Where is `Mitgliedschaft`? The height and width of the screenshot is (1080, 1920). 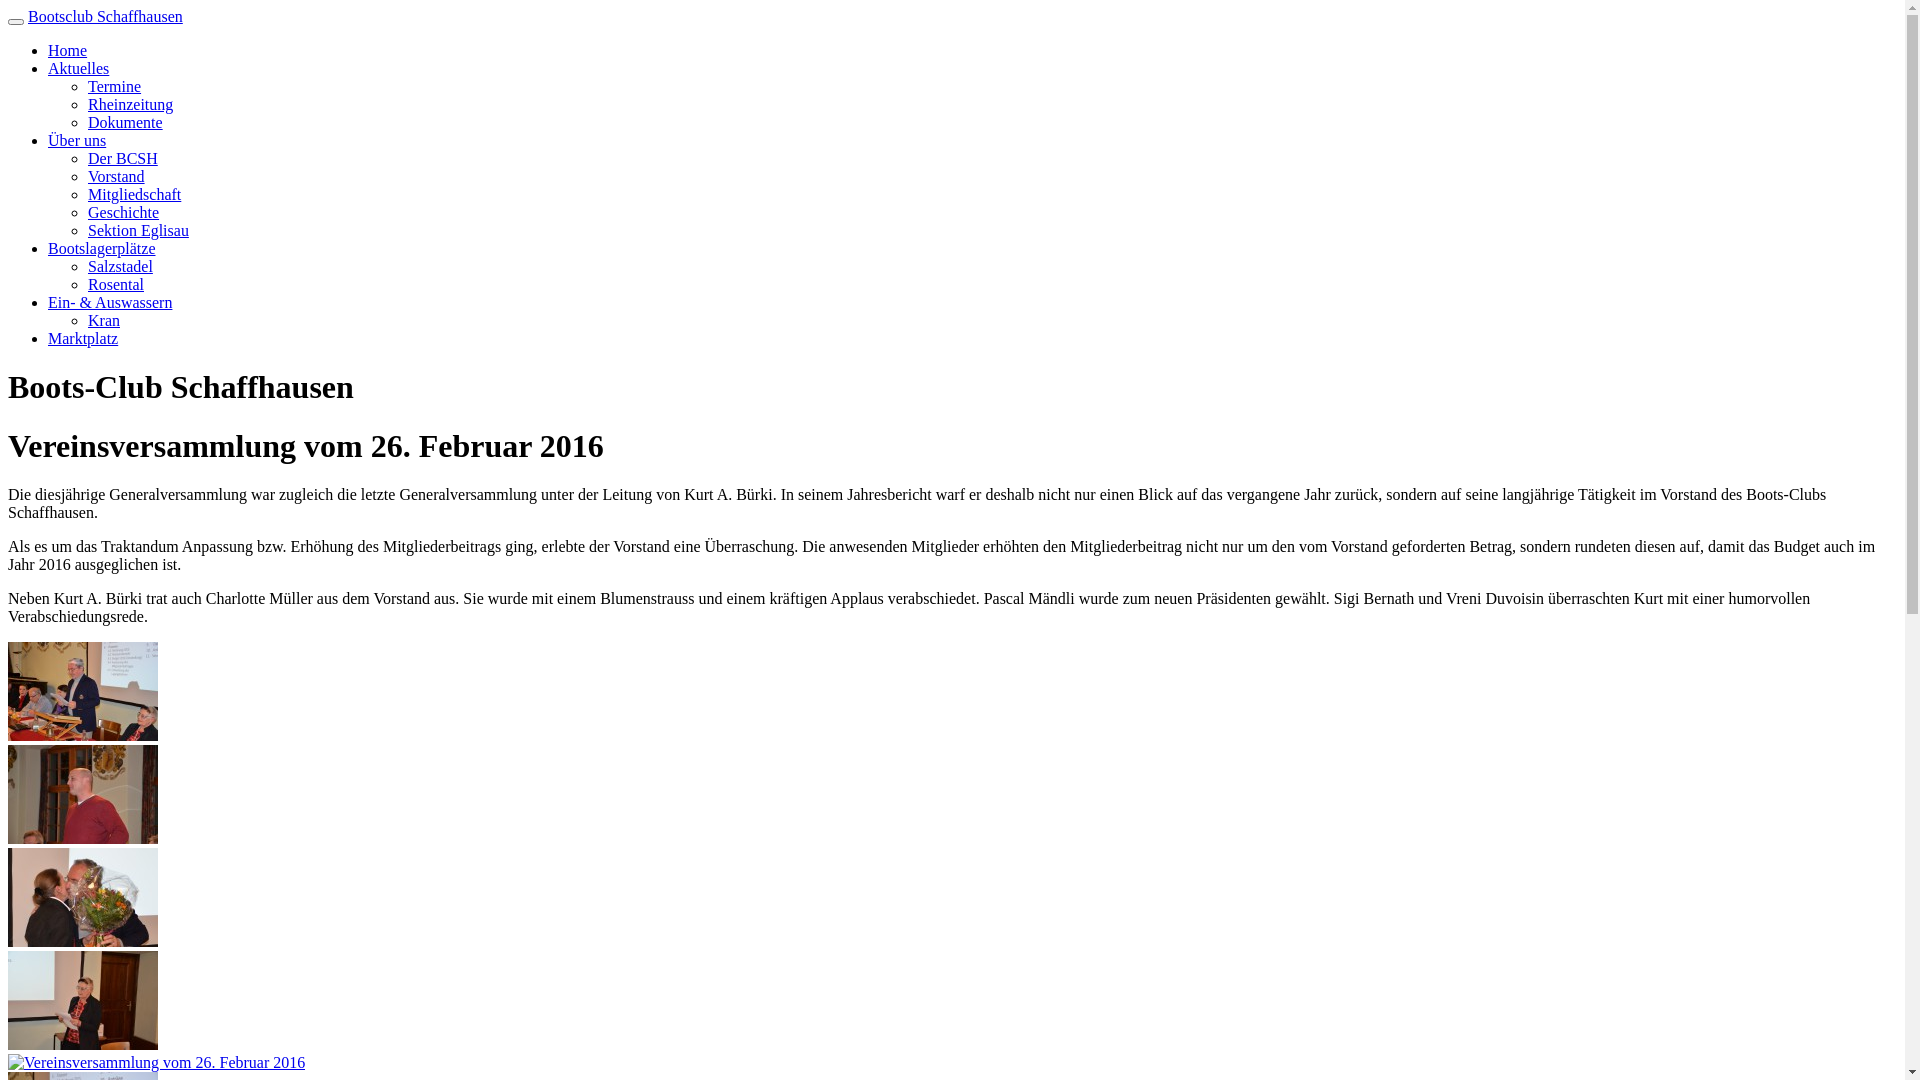 Mitgliedschaft is located at coordinates (134, 194).